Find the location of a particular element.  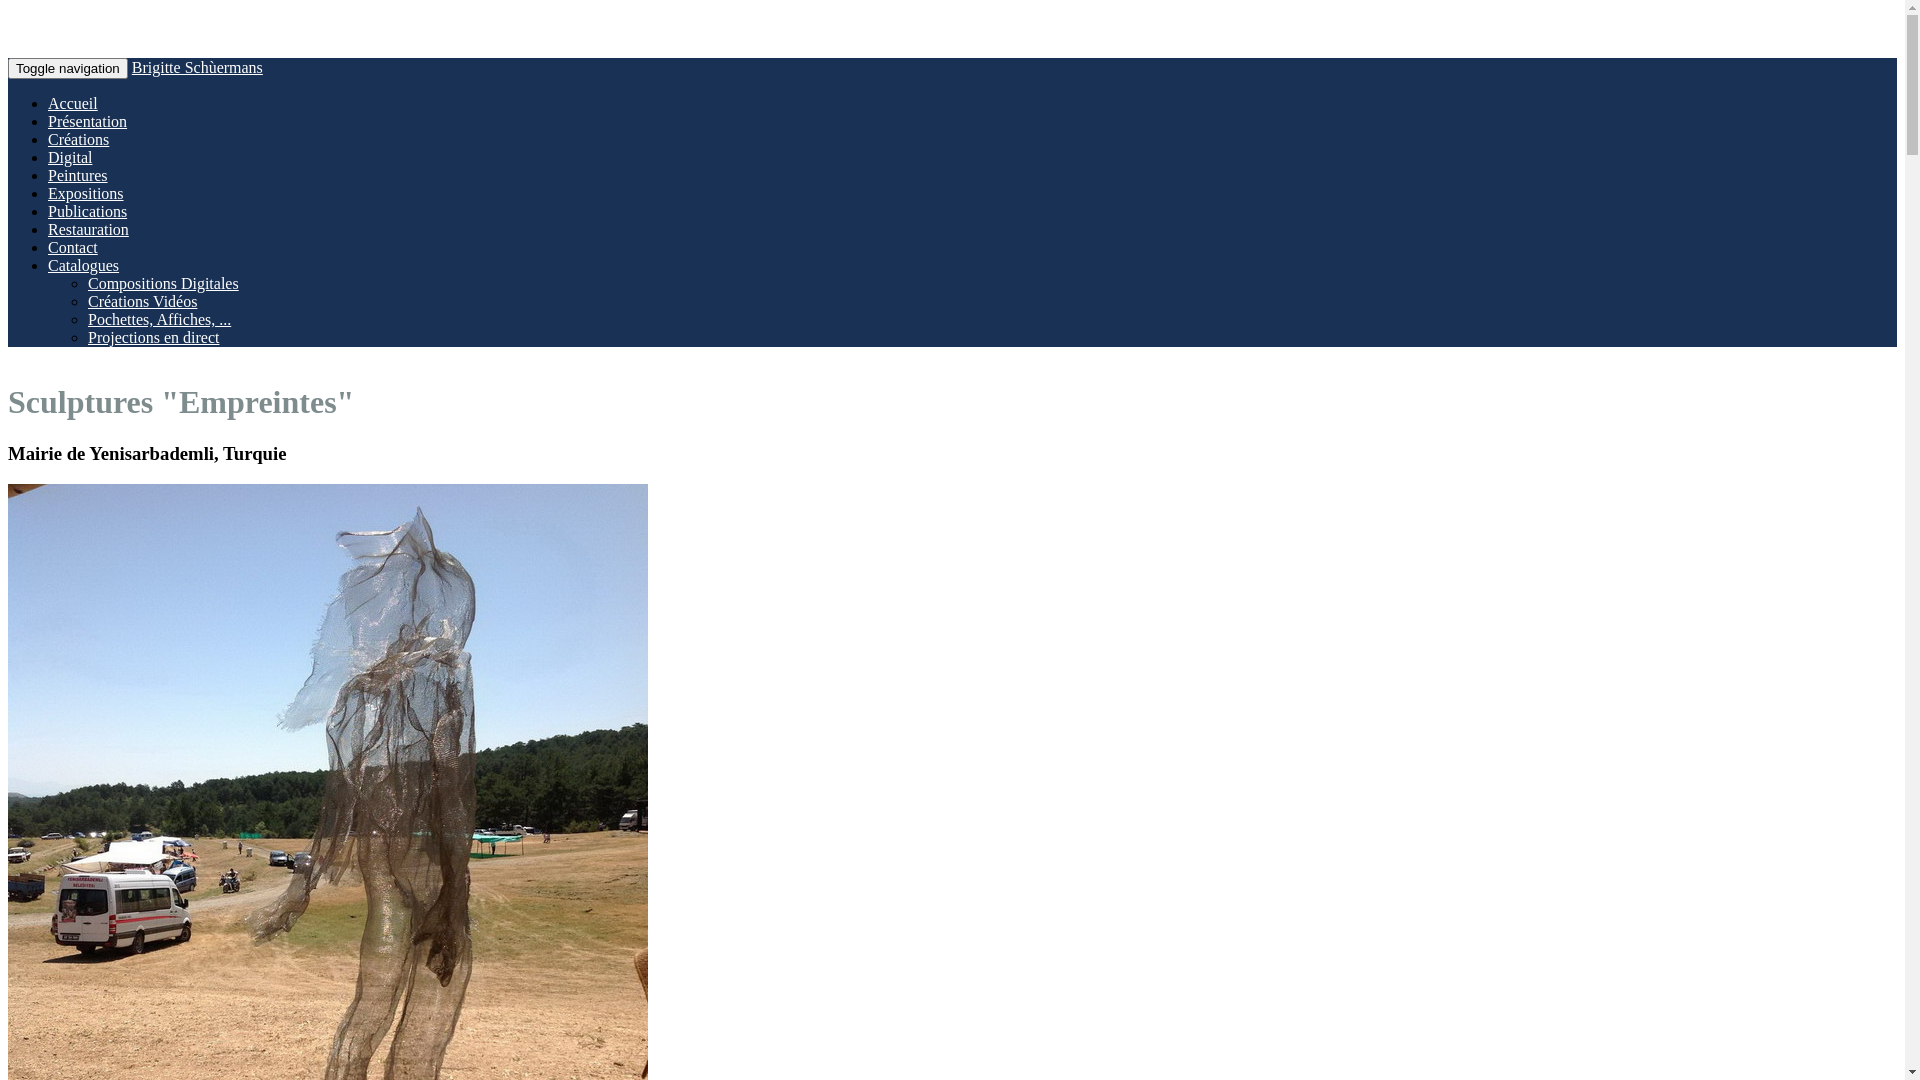

Publications is located at coordinates (88, 212).